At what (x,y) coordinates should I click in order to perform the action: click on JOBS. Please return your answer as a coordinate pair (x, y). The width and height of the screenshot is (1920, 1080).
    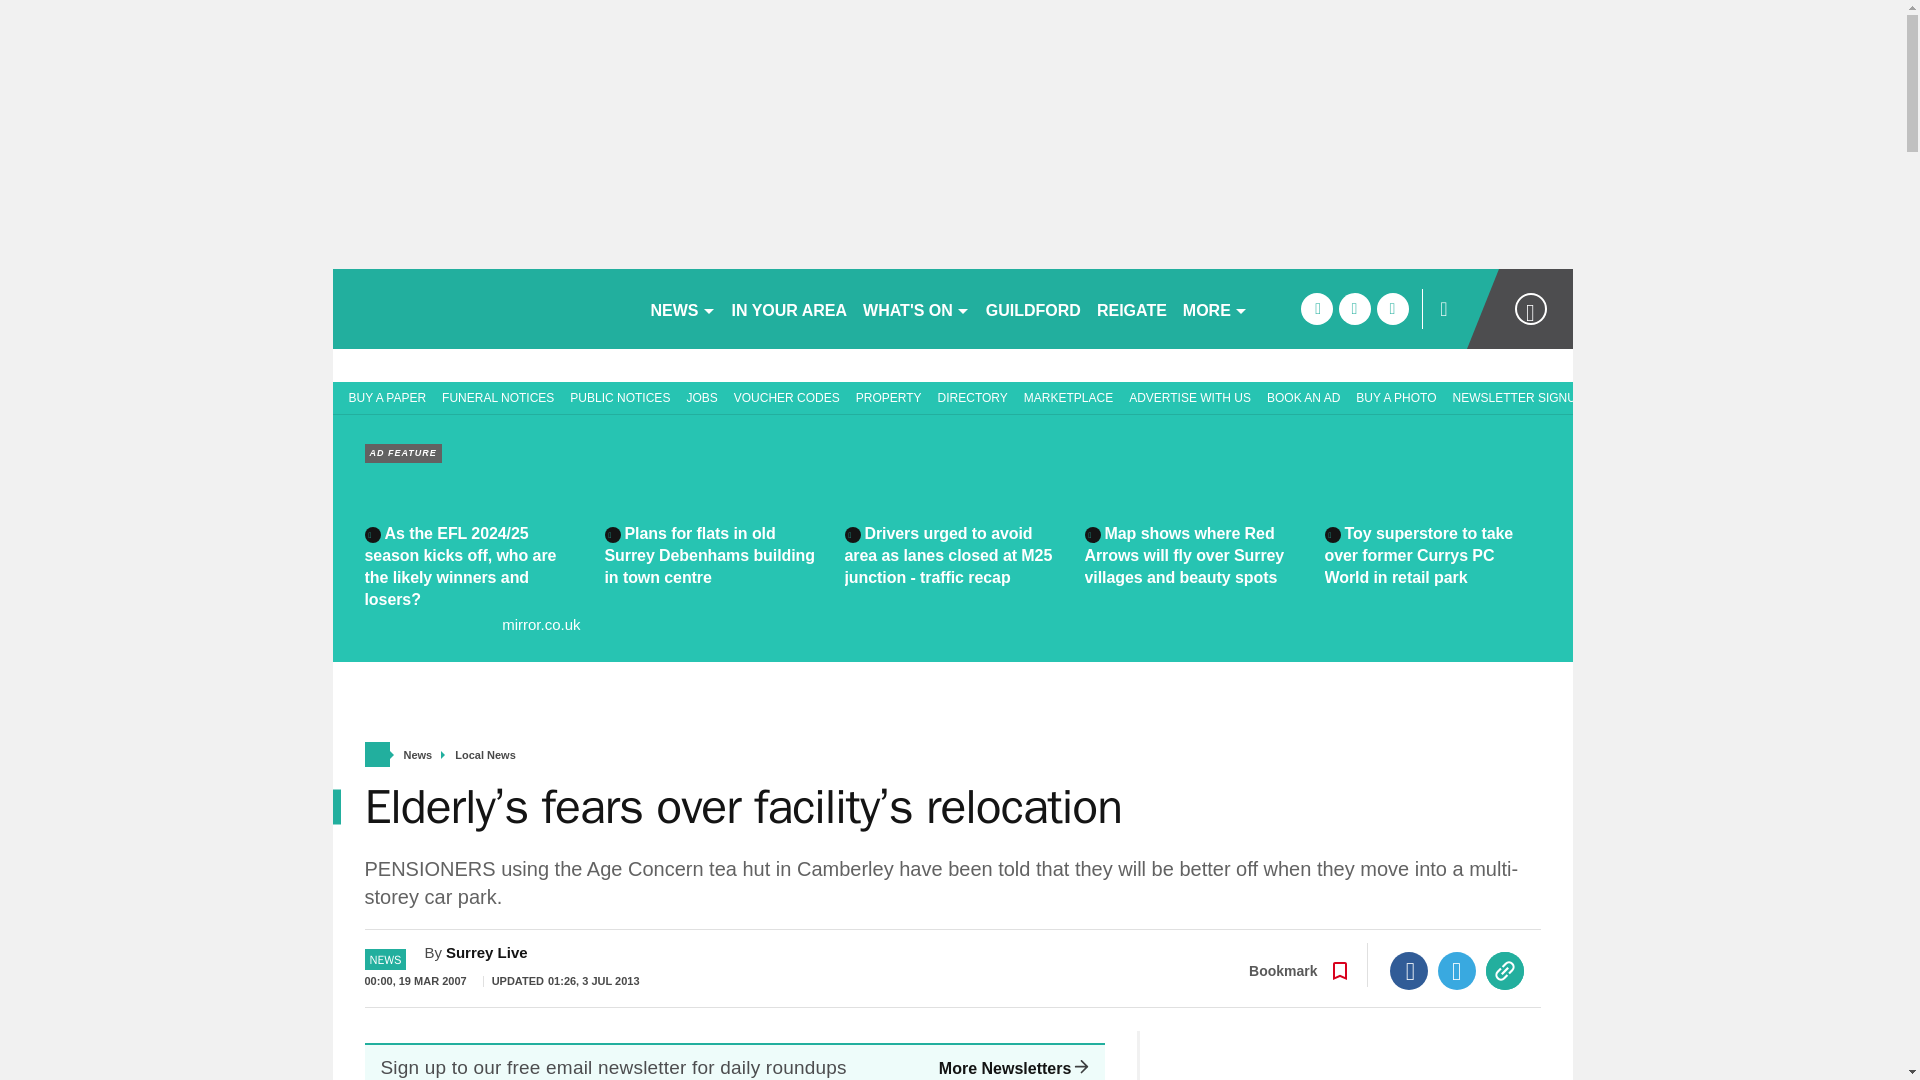
    Looking at the image, I should click on (701, 396).